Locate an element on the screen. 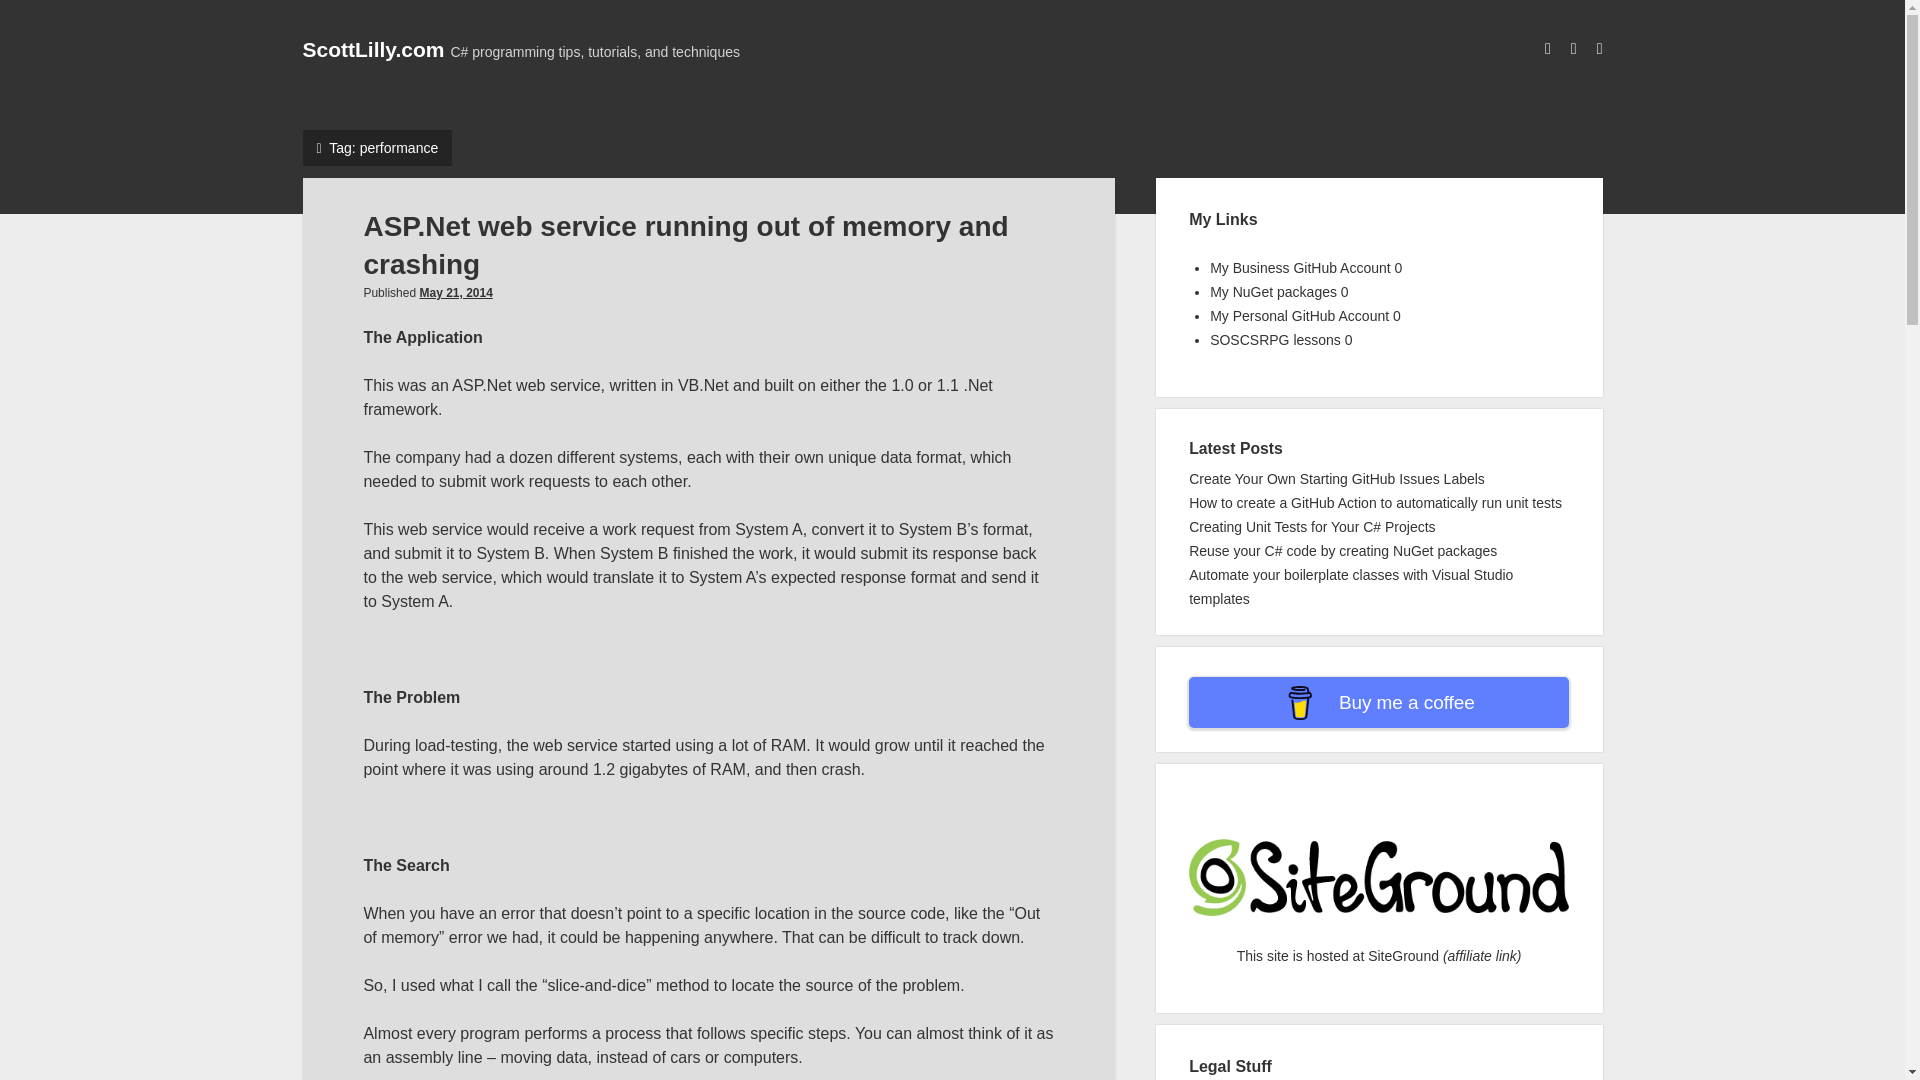 The width and height of the screenshot is (1920, 1080). My Business GitHub Account is located at coordinates (1300, 268).